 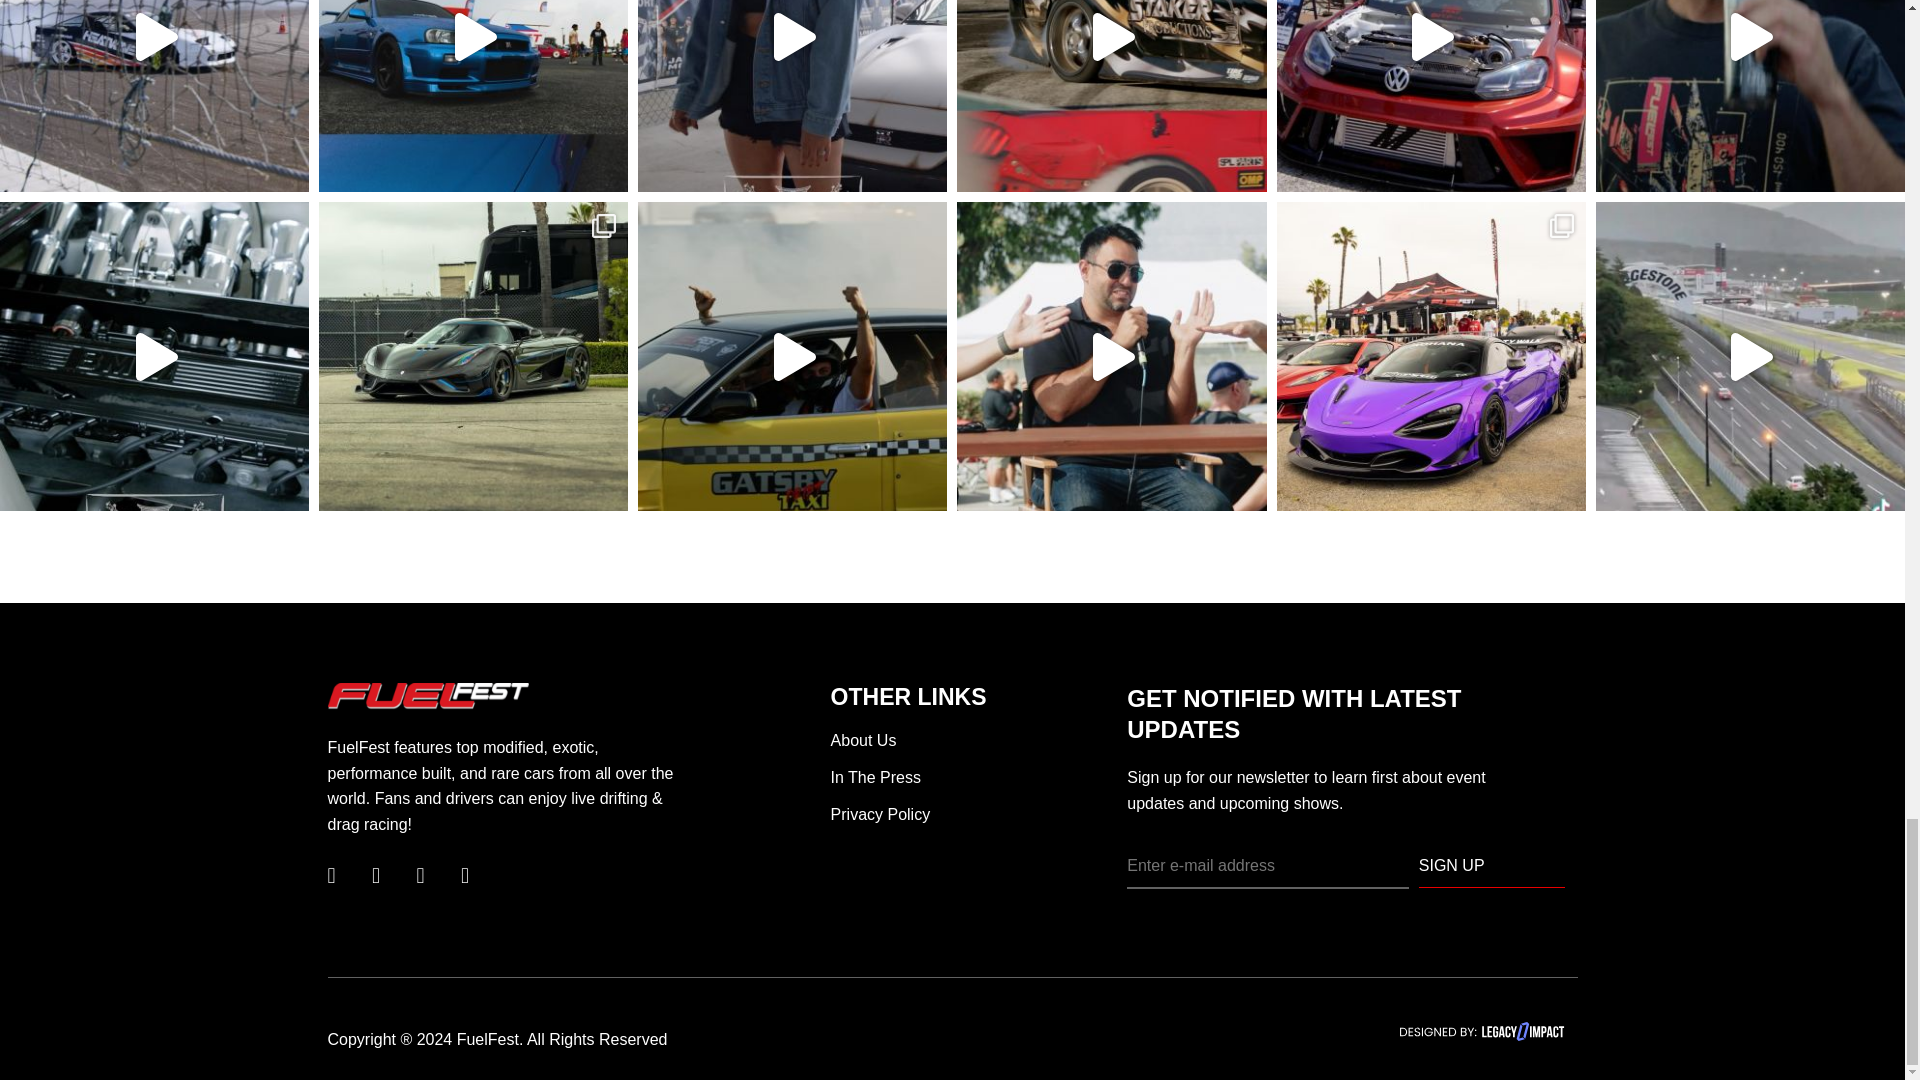 I want to click on legacy-logo-footer, so click(x=1482, y=1031).